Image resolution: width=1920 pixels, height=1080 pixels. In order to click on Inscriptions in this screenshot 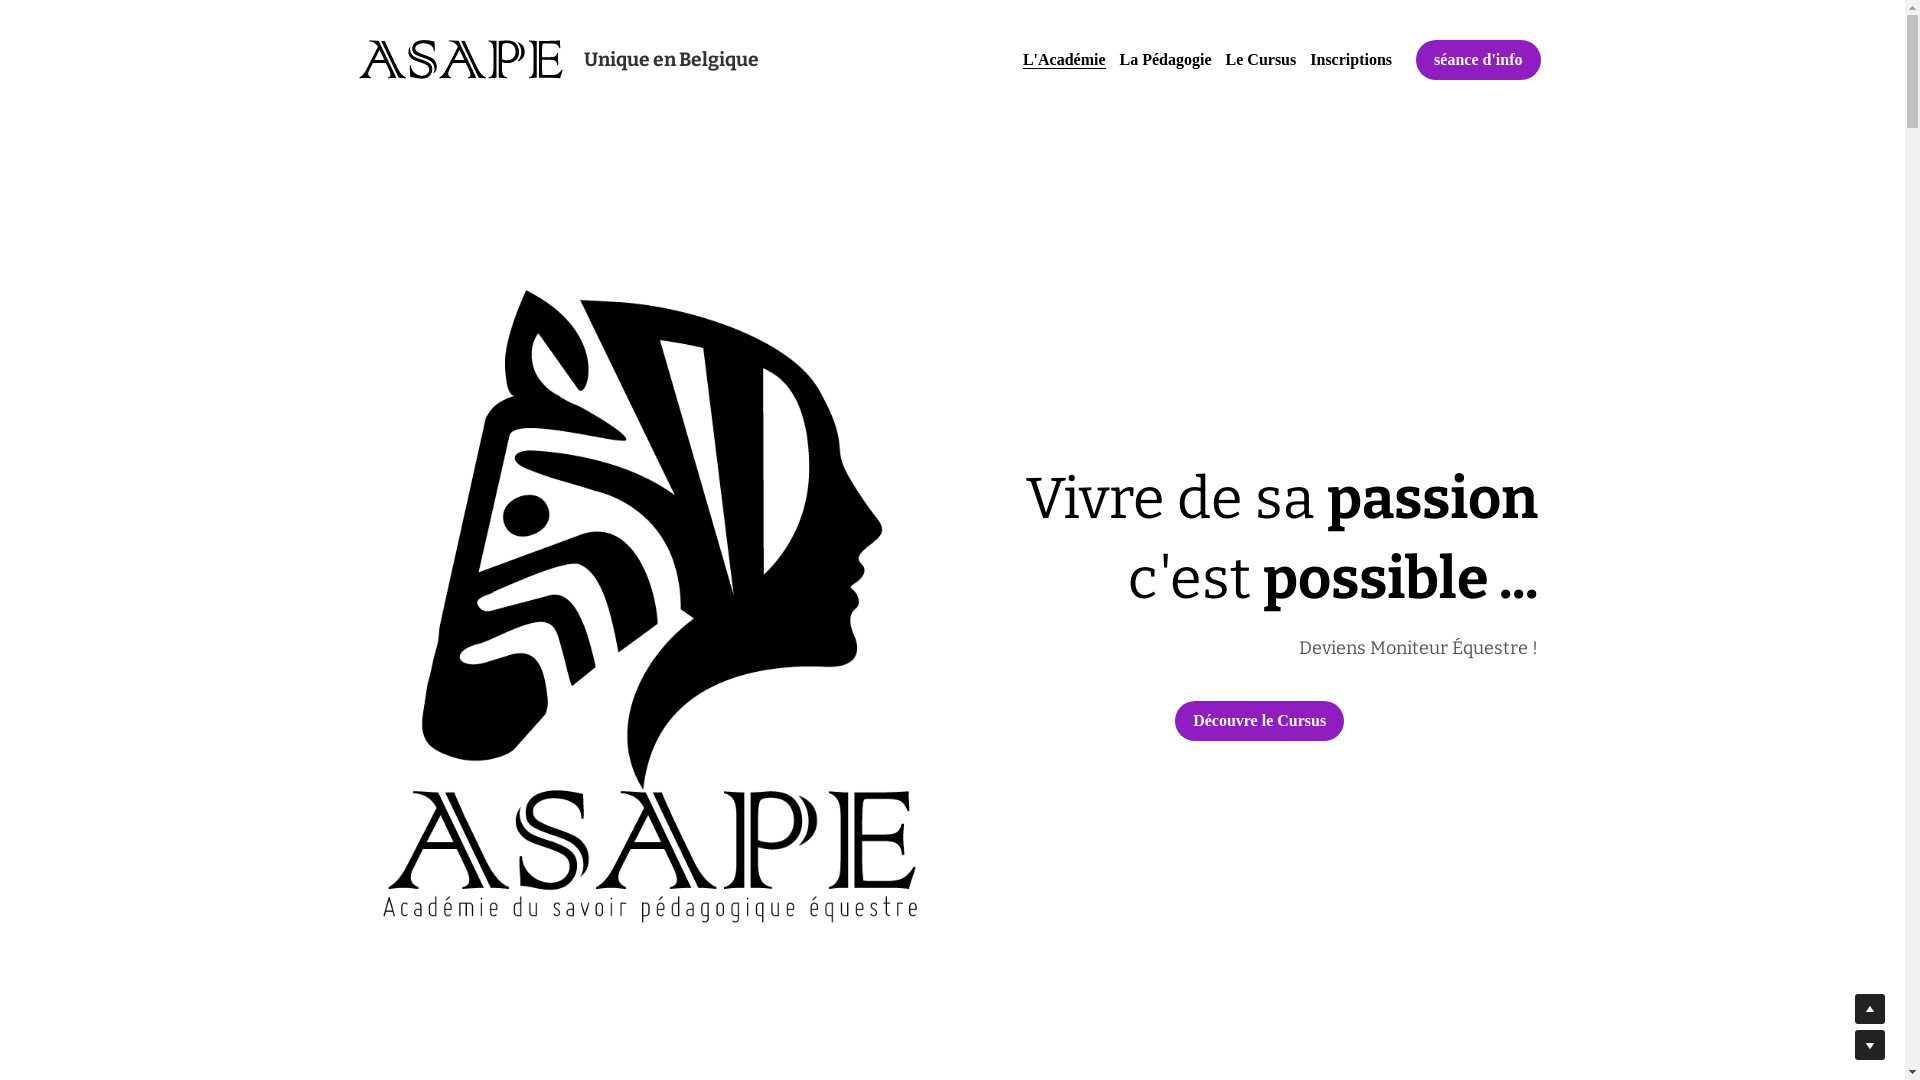, I will do `click(1351, 60)`.